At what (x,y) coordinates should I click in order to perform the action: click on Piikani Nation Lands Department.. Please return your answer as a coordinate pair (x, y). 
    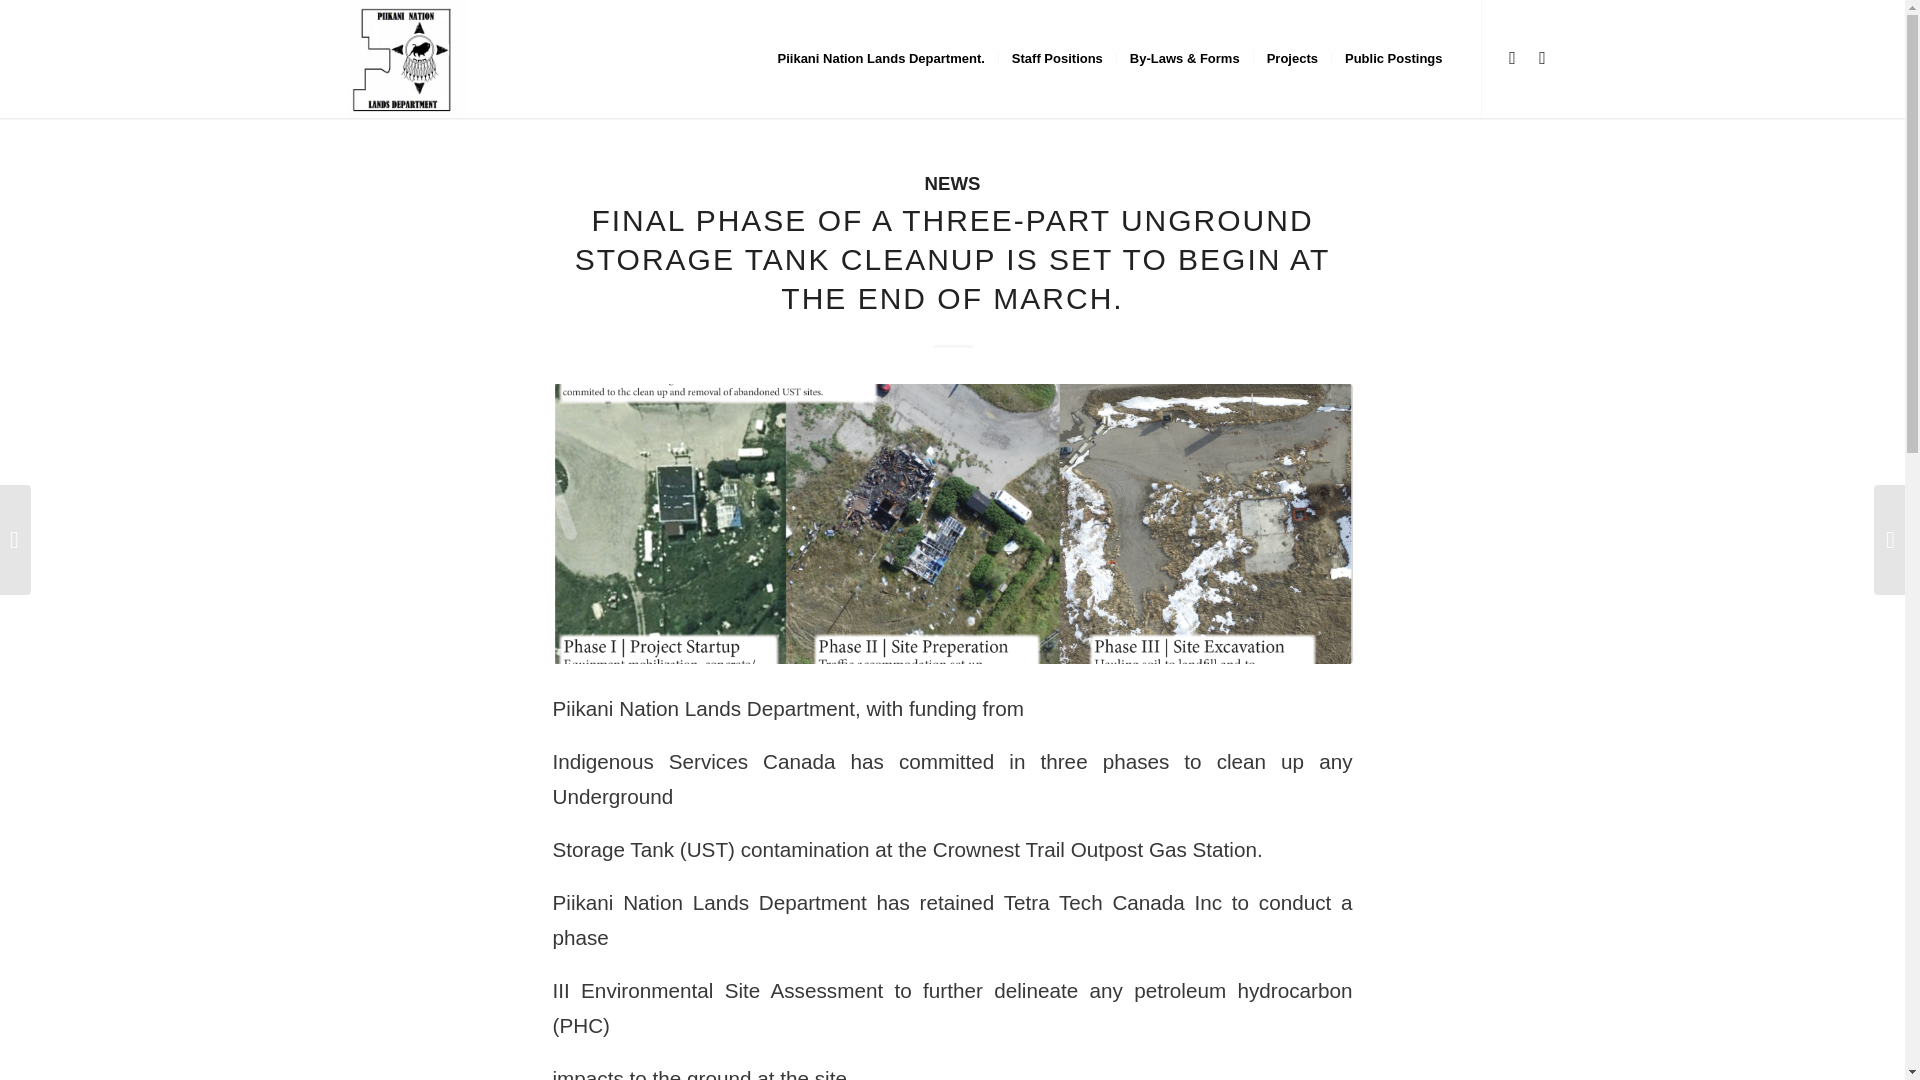
    Looking at the image, I should click on (881, 58).